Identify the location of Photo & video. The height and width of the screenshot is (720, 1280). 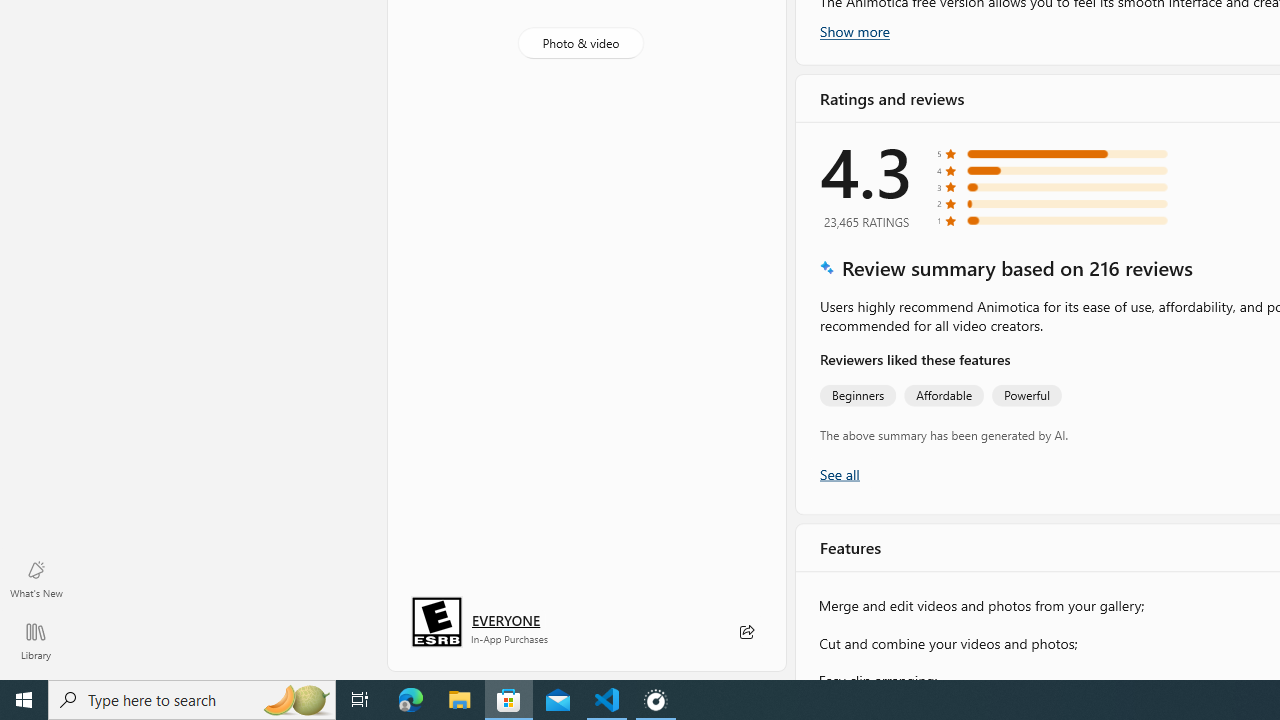
(580, 43).